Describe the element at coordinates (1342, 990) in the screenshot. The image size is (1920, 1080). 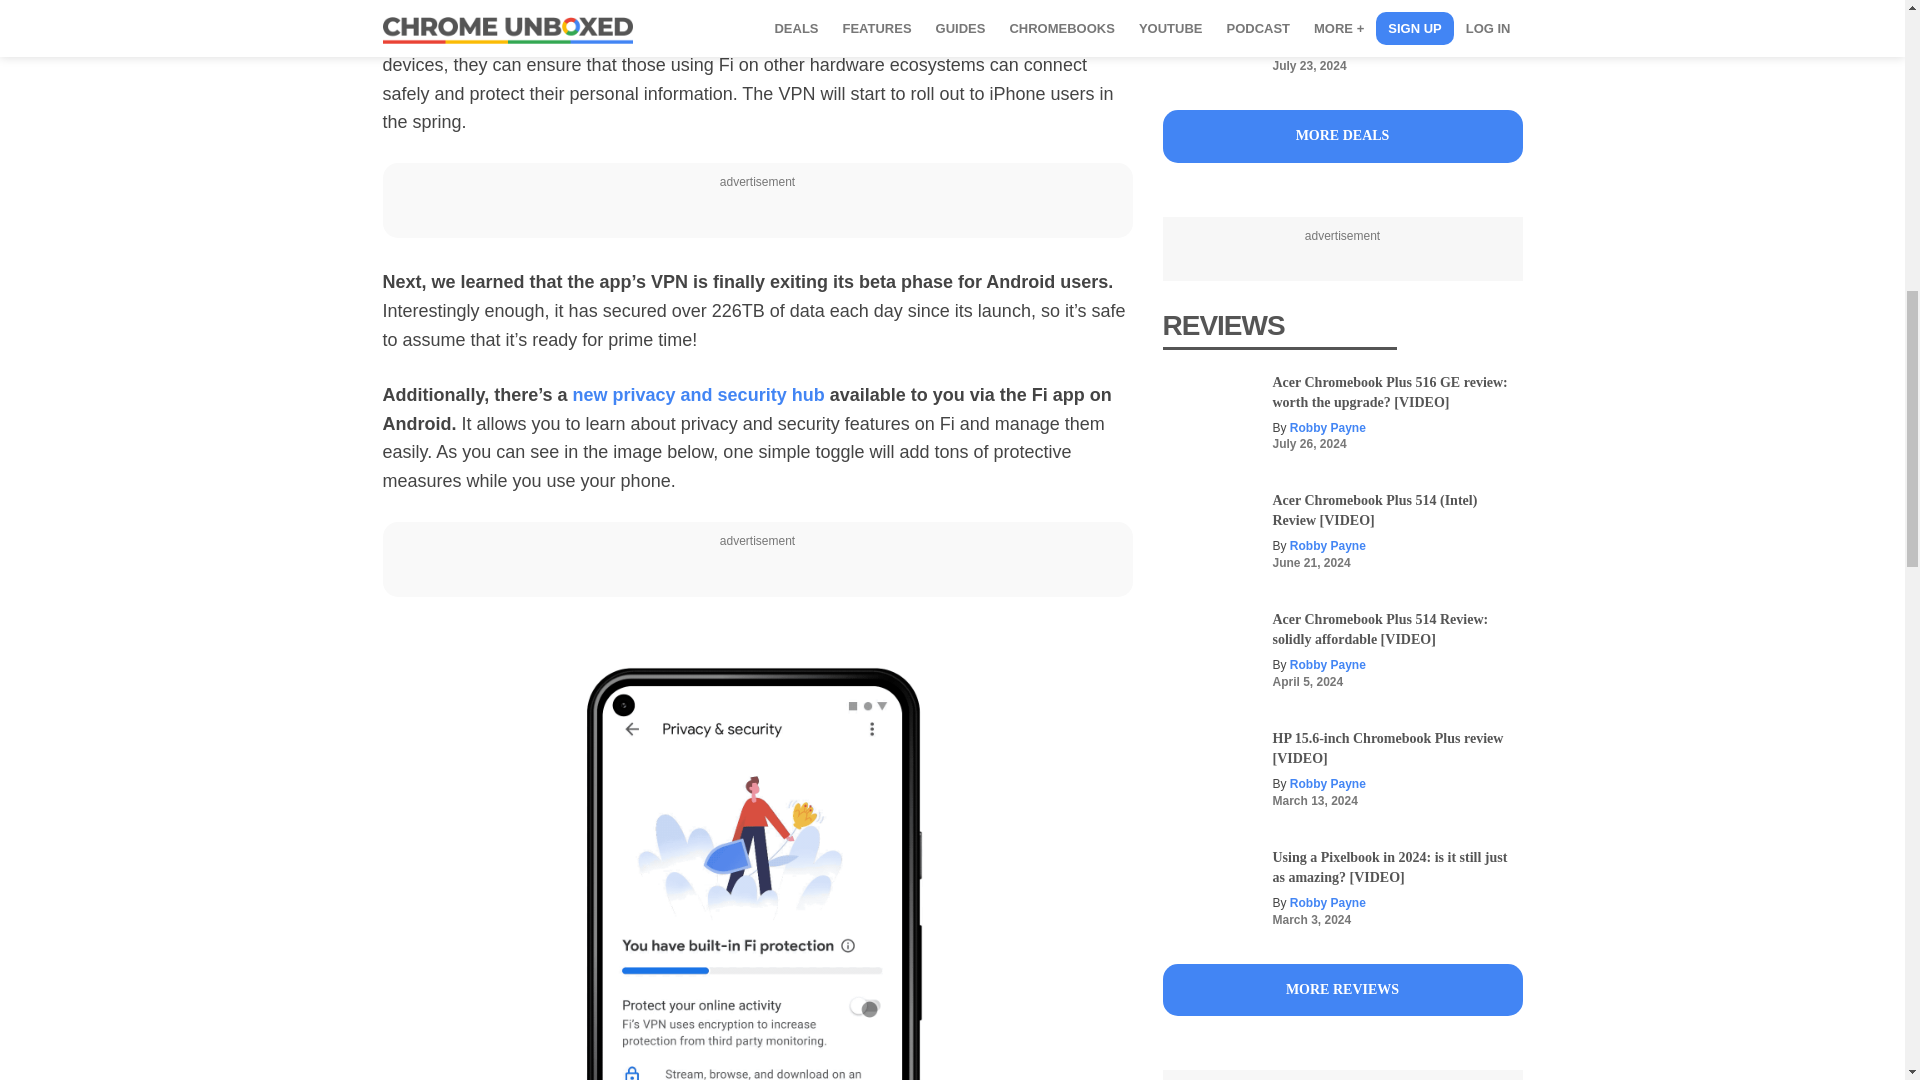
I see `Reviews` at that location.